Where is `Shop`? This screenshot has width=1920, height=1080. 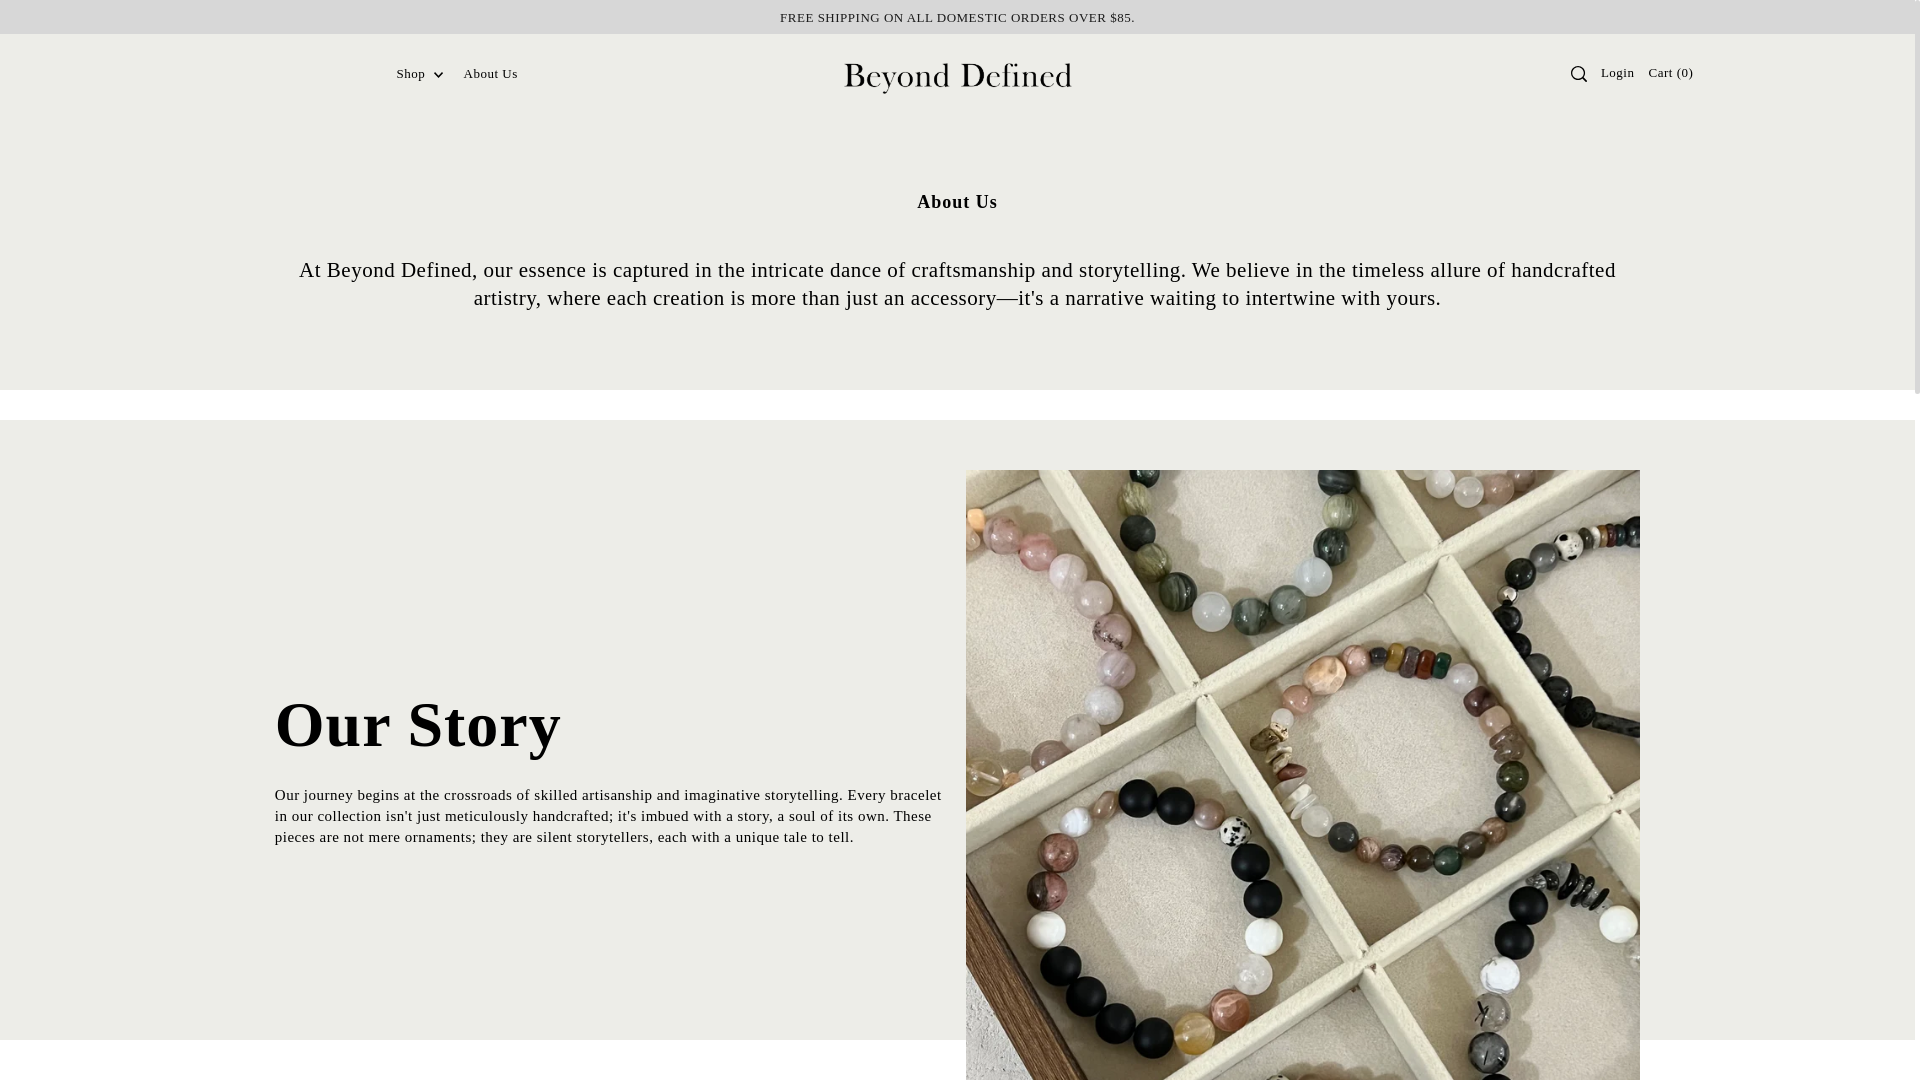 Shop is located at coordinates (420, 74).